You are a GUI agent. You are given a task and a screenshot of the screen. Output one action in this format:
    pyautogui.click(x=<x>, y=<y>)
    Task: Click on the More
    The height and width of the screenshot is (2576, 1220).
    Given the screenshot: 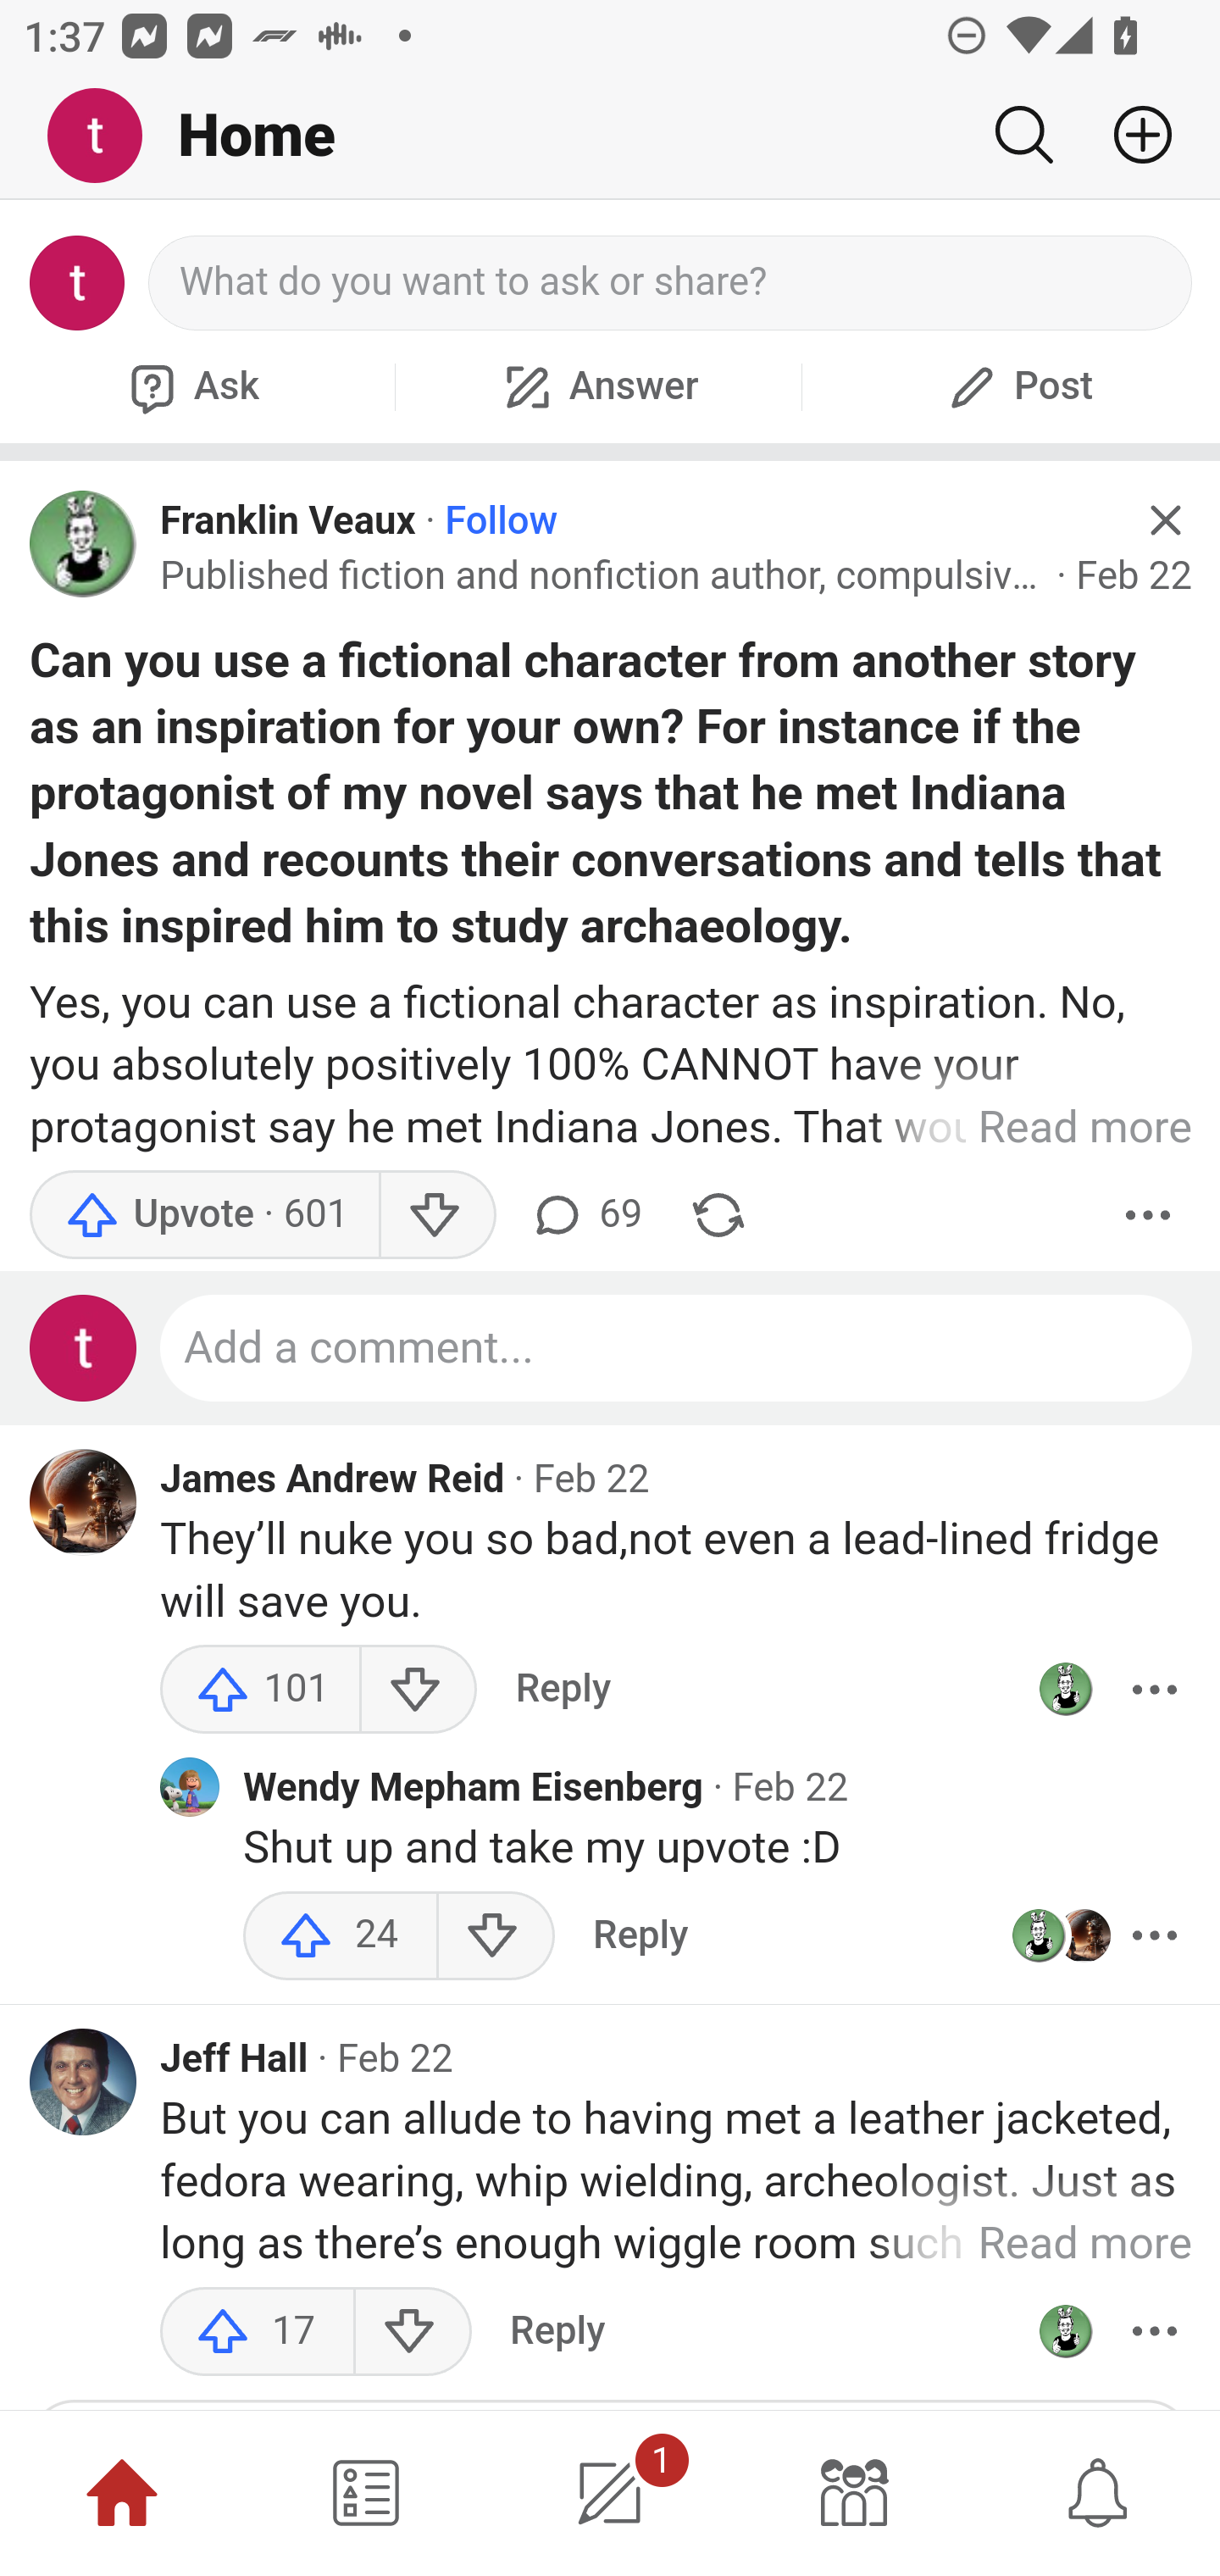 What is the action you would take?
    pyautogui.click(x=1154, y=2330)
    